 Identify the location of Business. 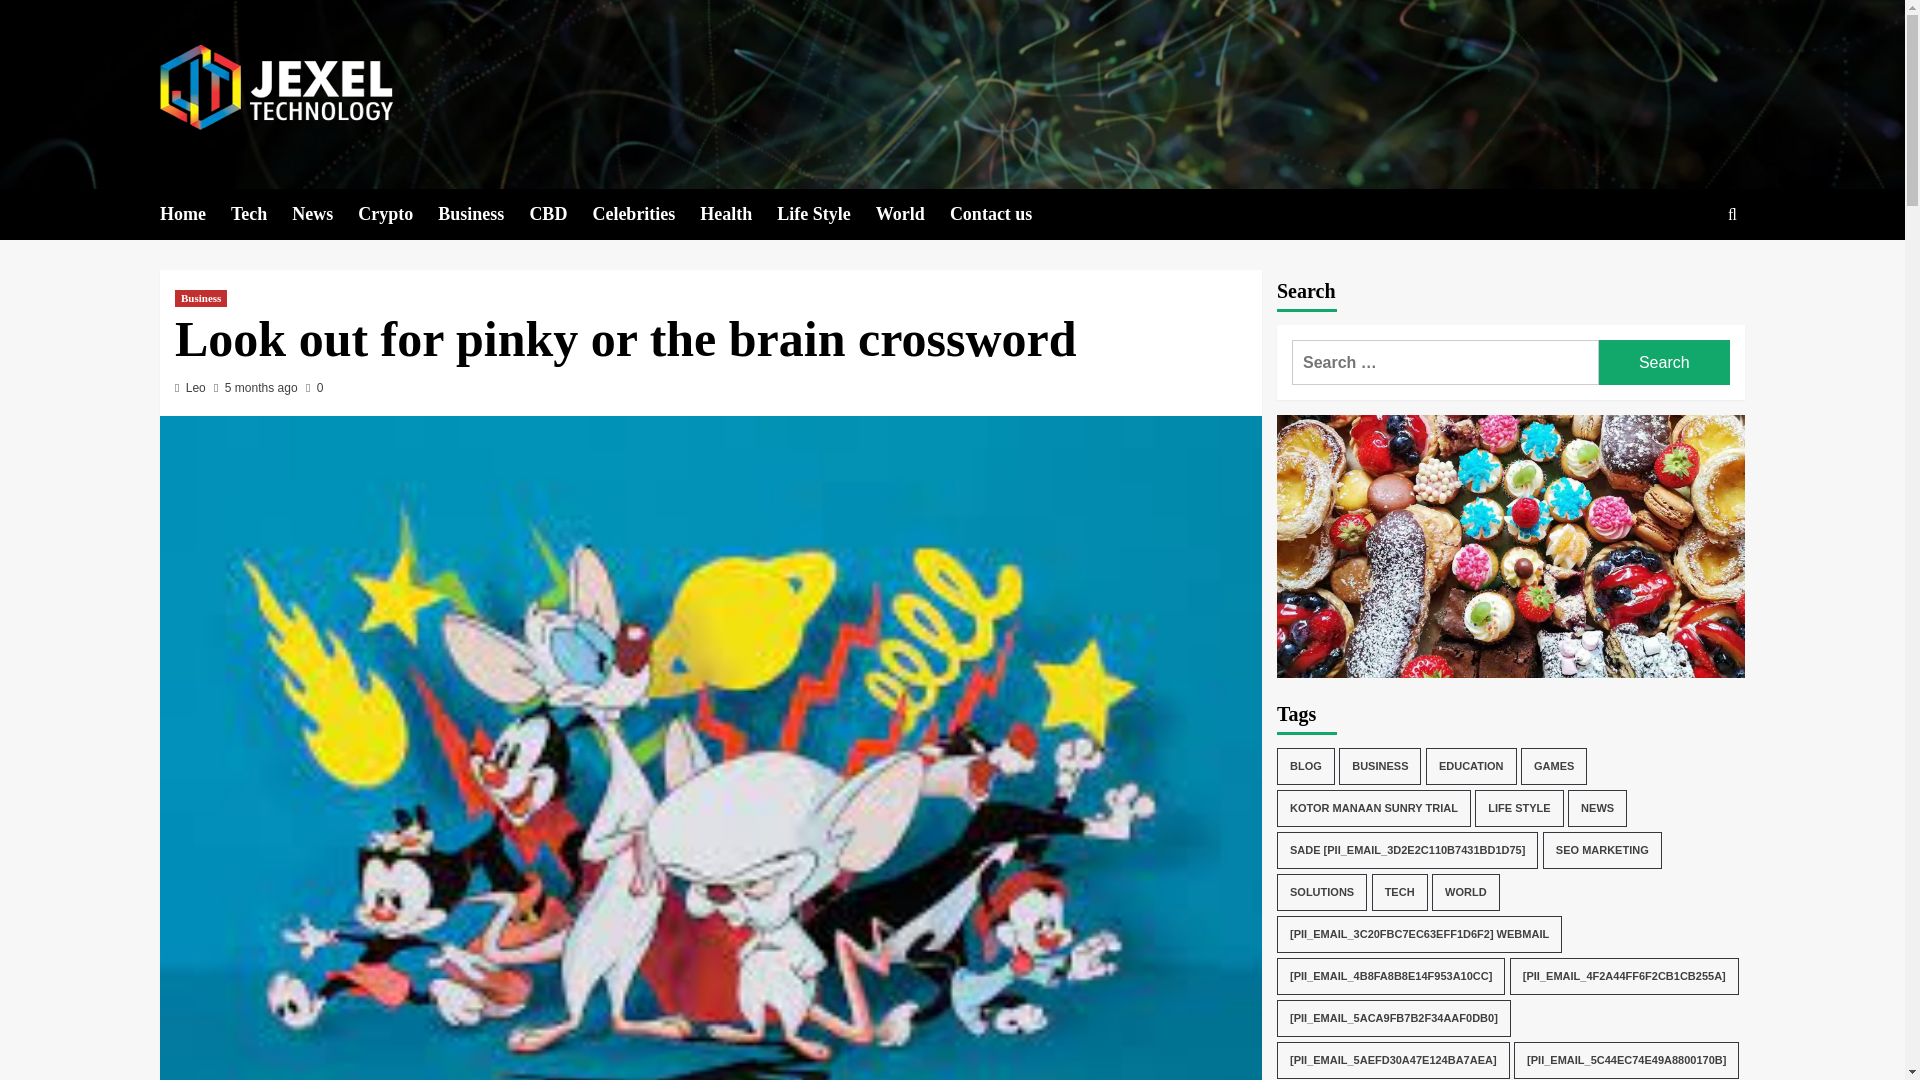
(483, 214).